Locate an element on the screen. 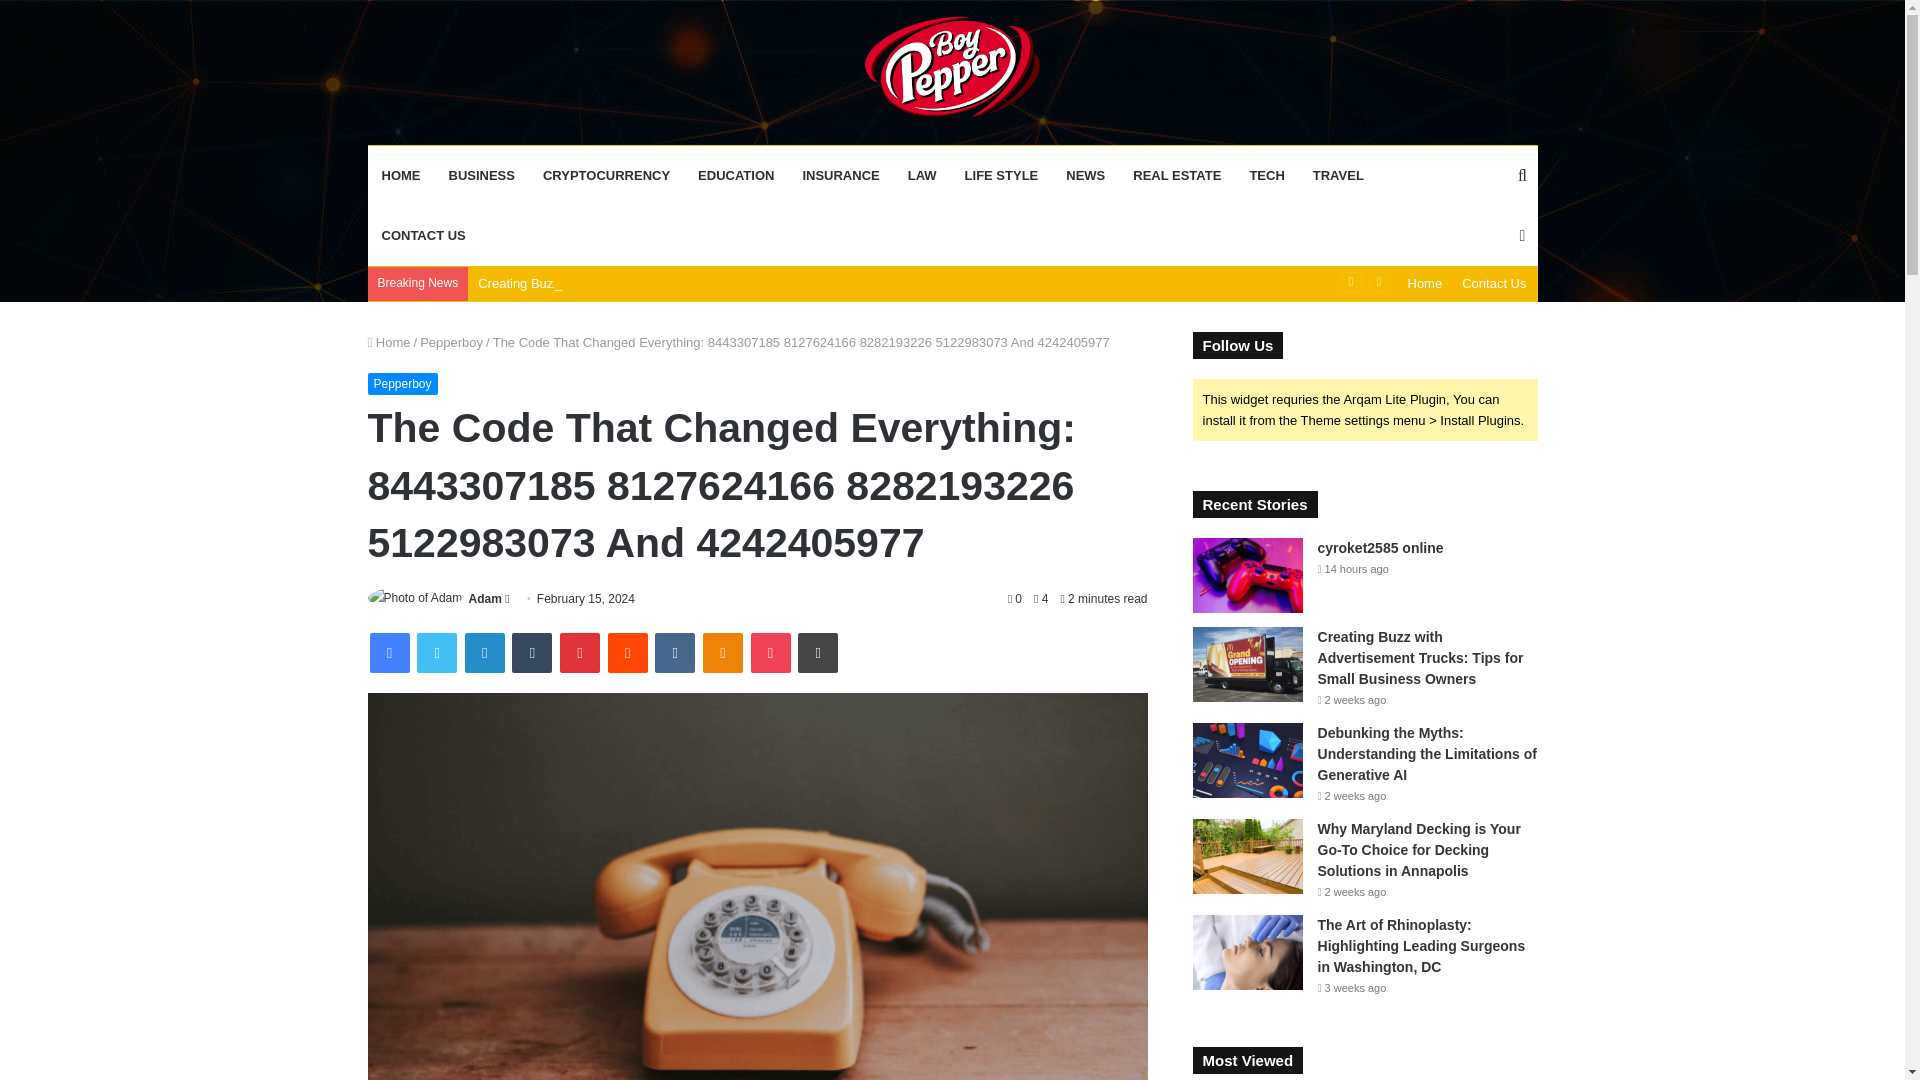 The height and width of the screenshot is (1080, 1920). LAW is located at coordinates (922, 176).